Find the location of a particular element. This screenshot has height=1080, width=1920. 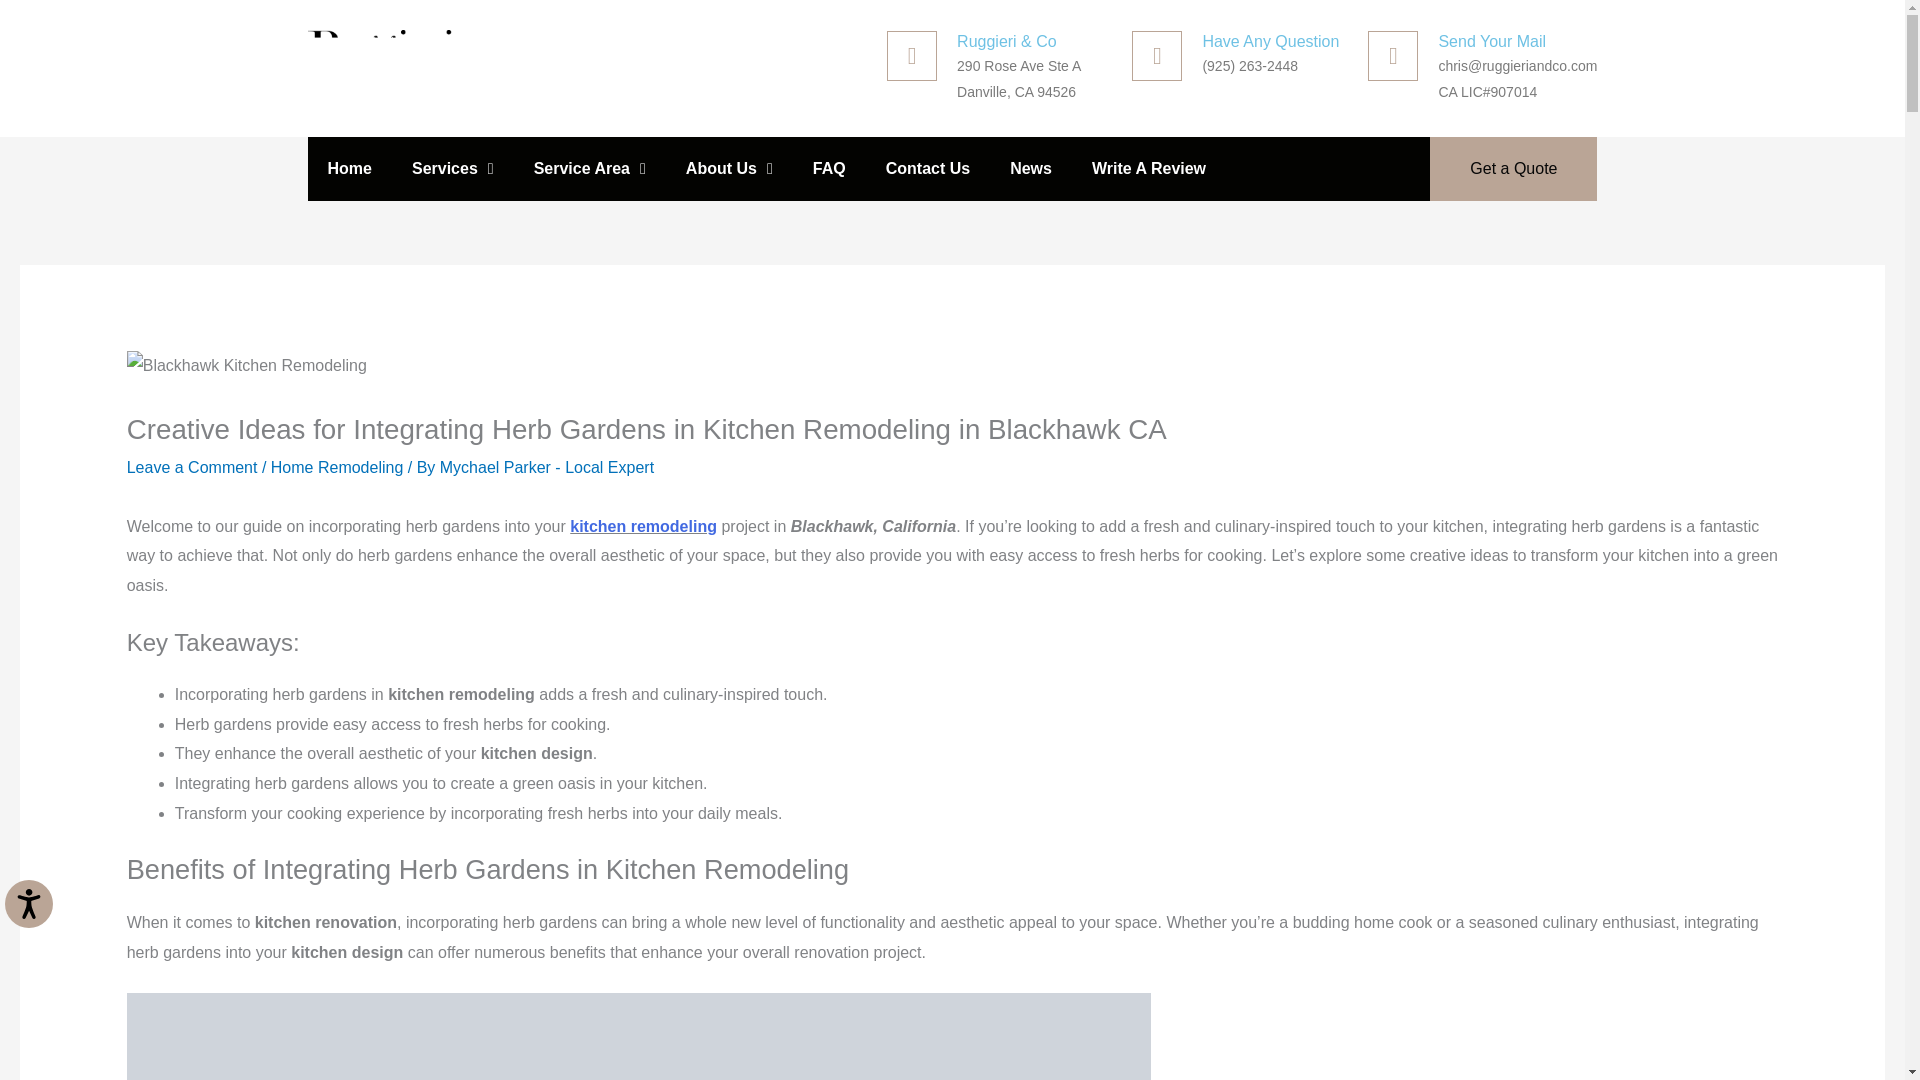

Service Area is located at coordinates (590, 168).